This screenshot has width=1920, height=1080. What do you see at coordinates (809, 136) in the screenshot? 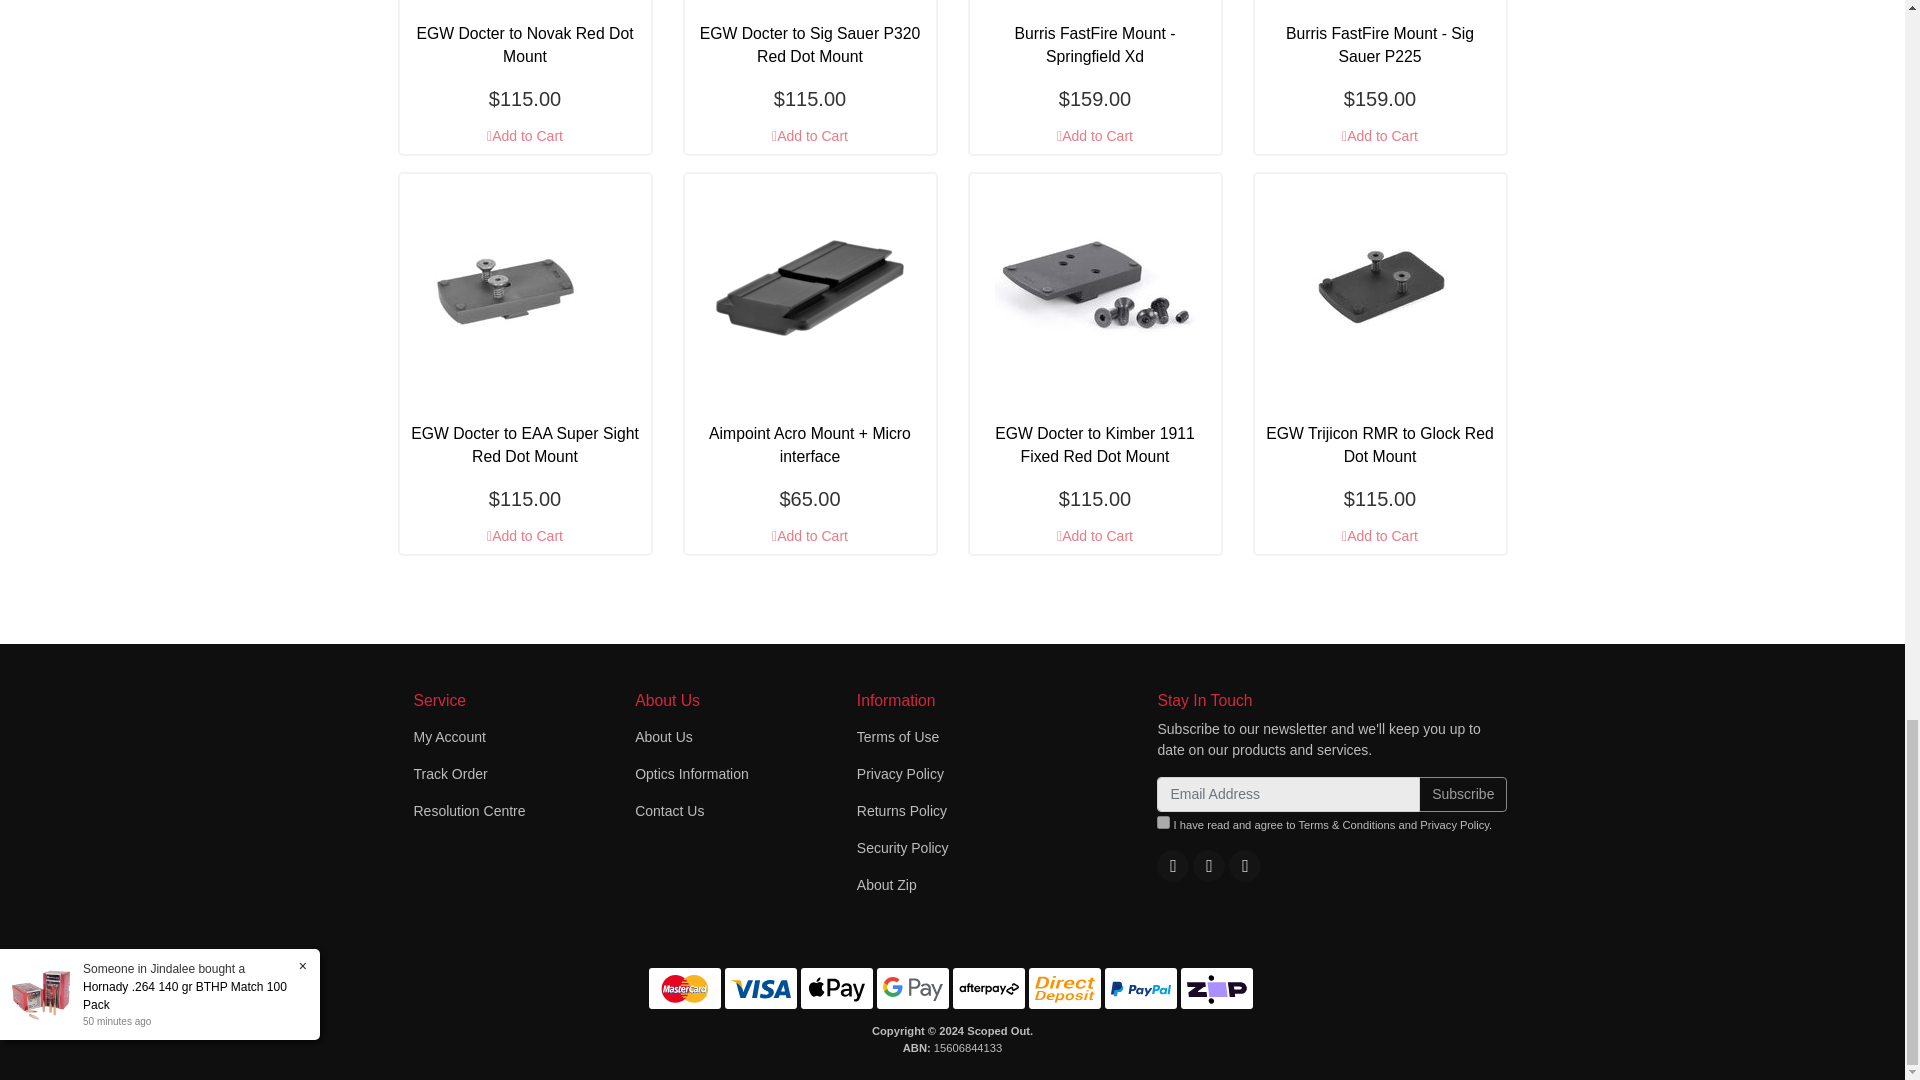
I see `Add EGW Docter to Sig Sauer P320  Red Dot Mount to Cart` at bounding box center [809, 136].